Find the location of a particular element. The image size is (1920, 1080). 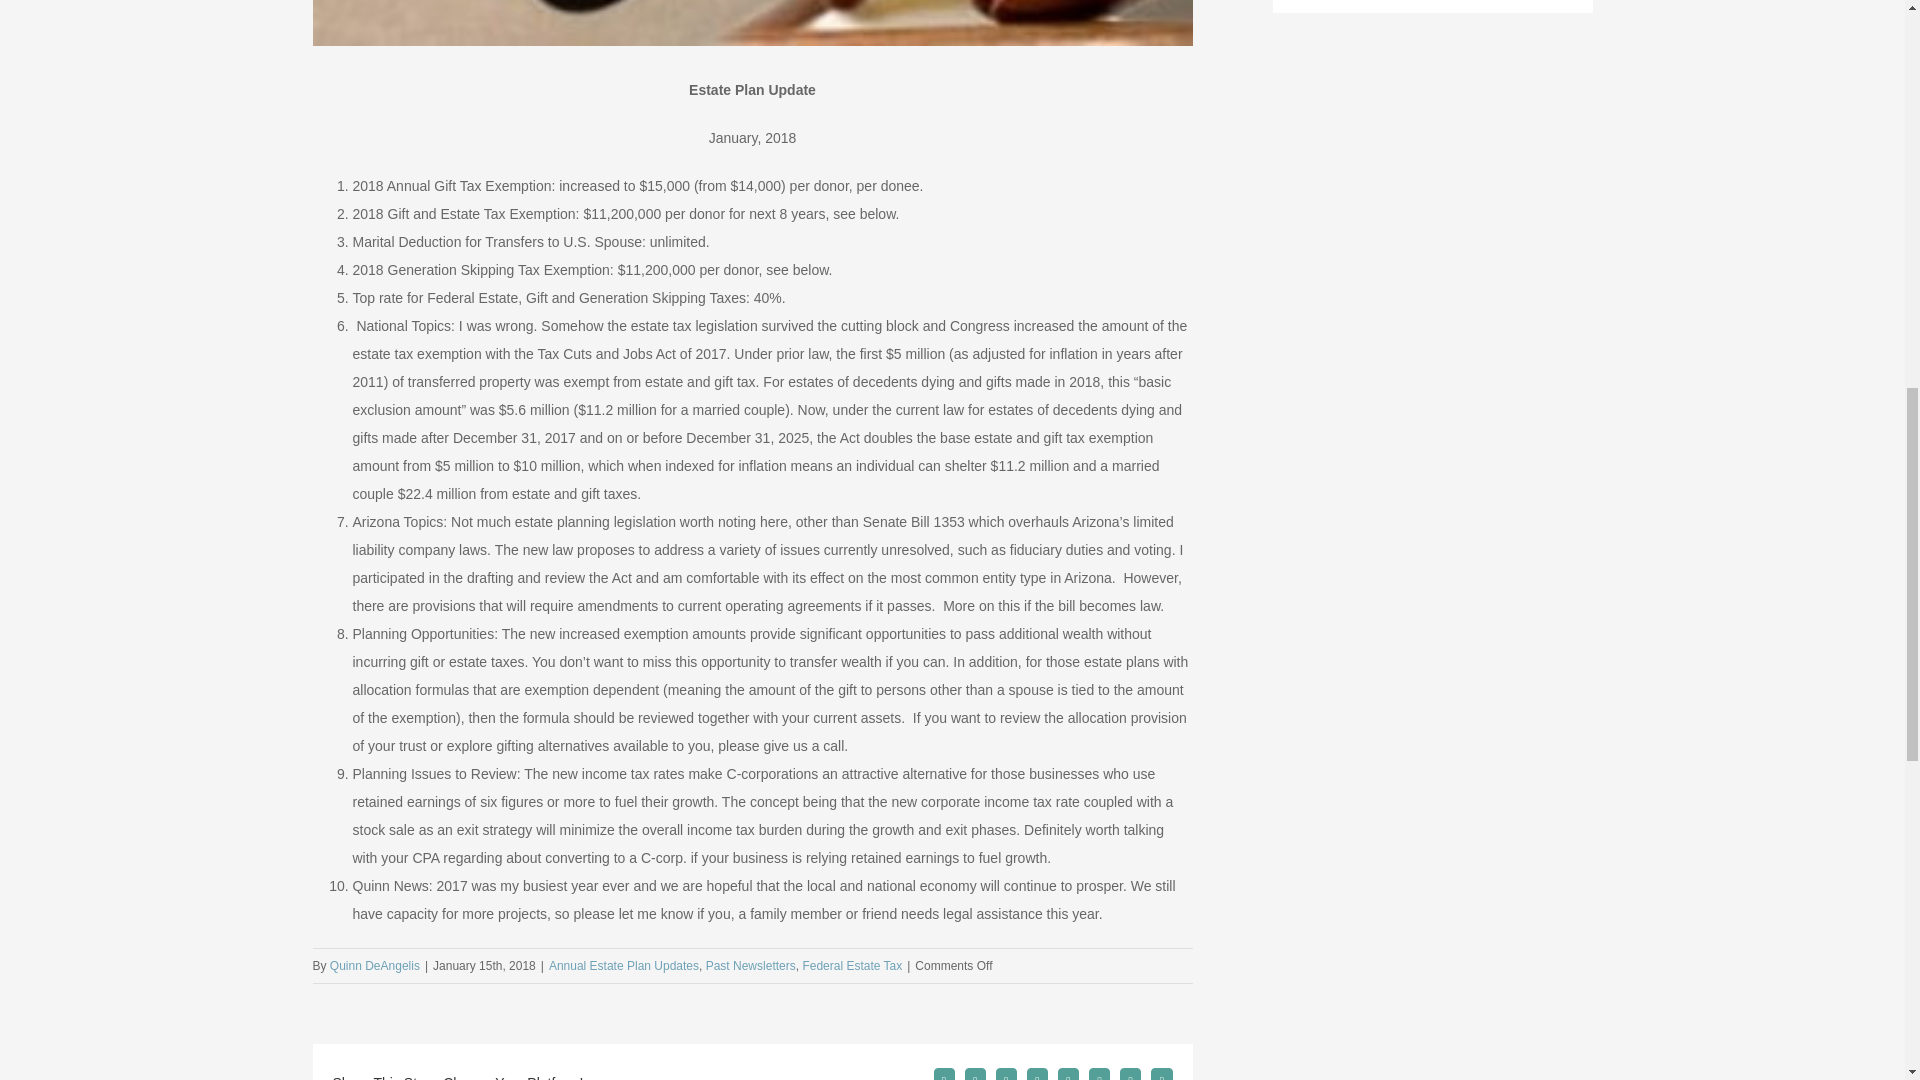

Pinterest is located at coordinates (1098, 1074).